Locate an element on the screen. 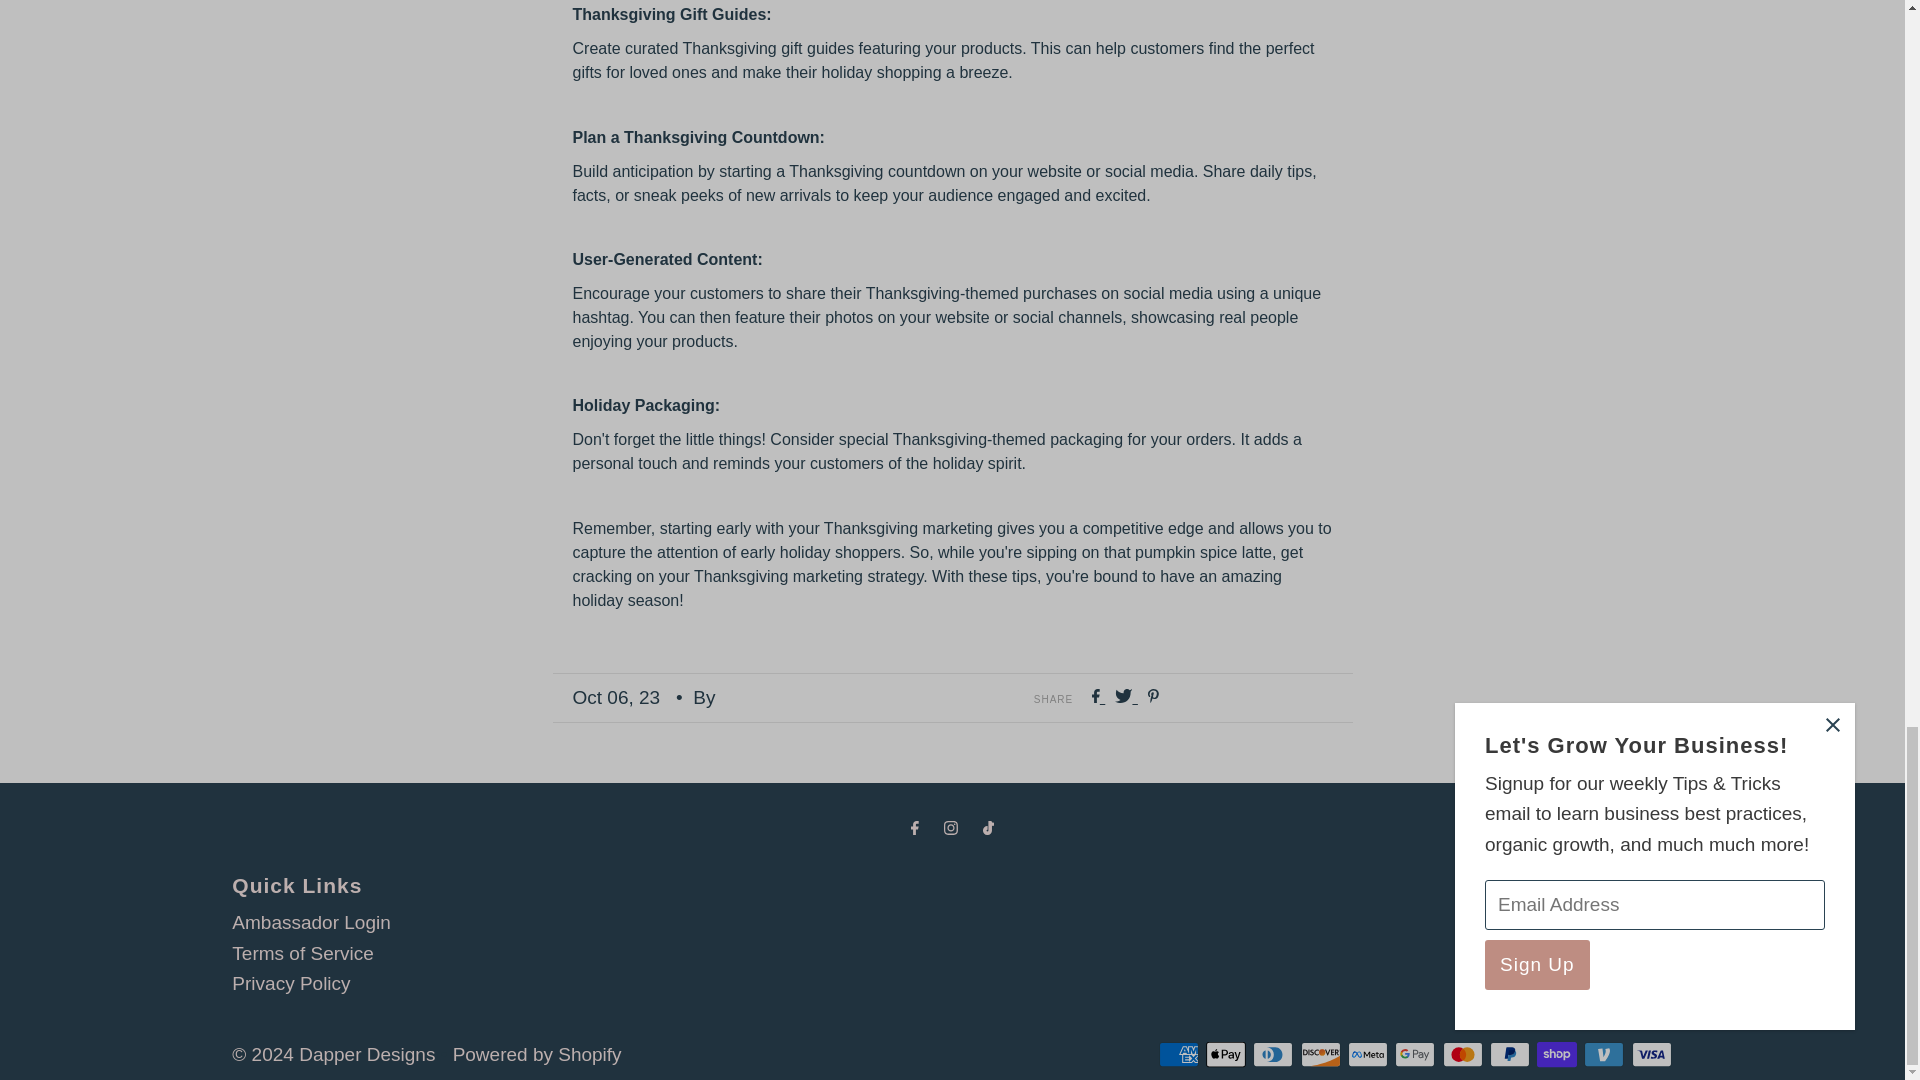 This screenshot has width=1920, height=1080. Share on Twitter is located at coordinates (1126, 698).